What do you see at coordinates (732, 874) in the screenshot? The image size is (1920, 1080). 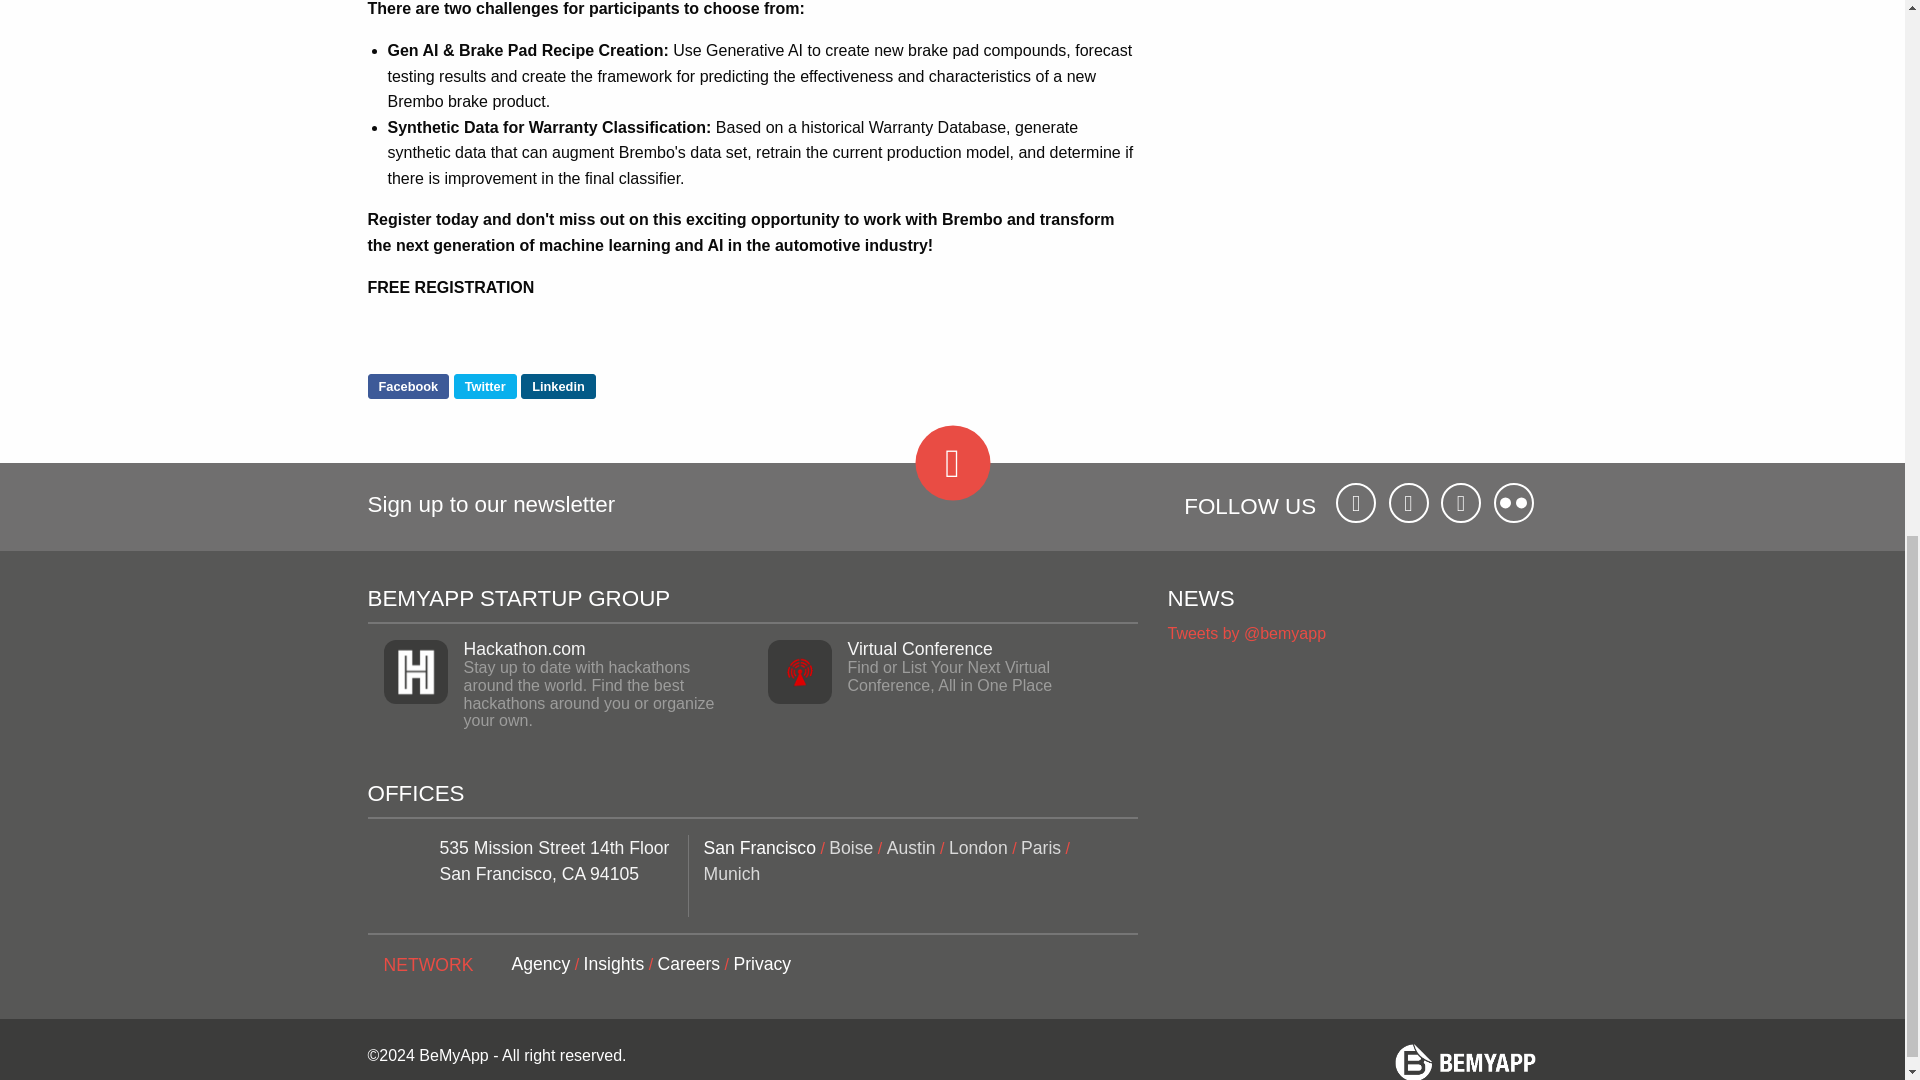 I see `Munich` at bounding box center [732, 874].